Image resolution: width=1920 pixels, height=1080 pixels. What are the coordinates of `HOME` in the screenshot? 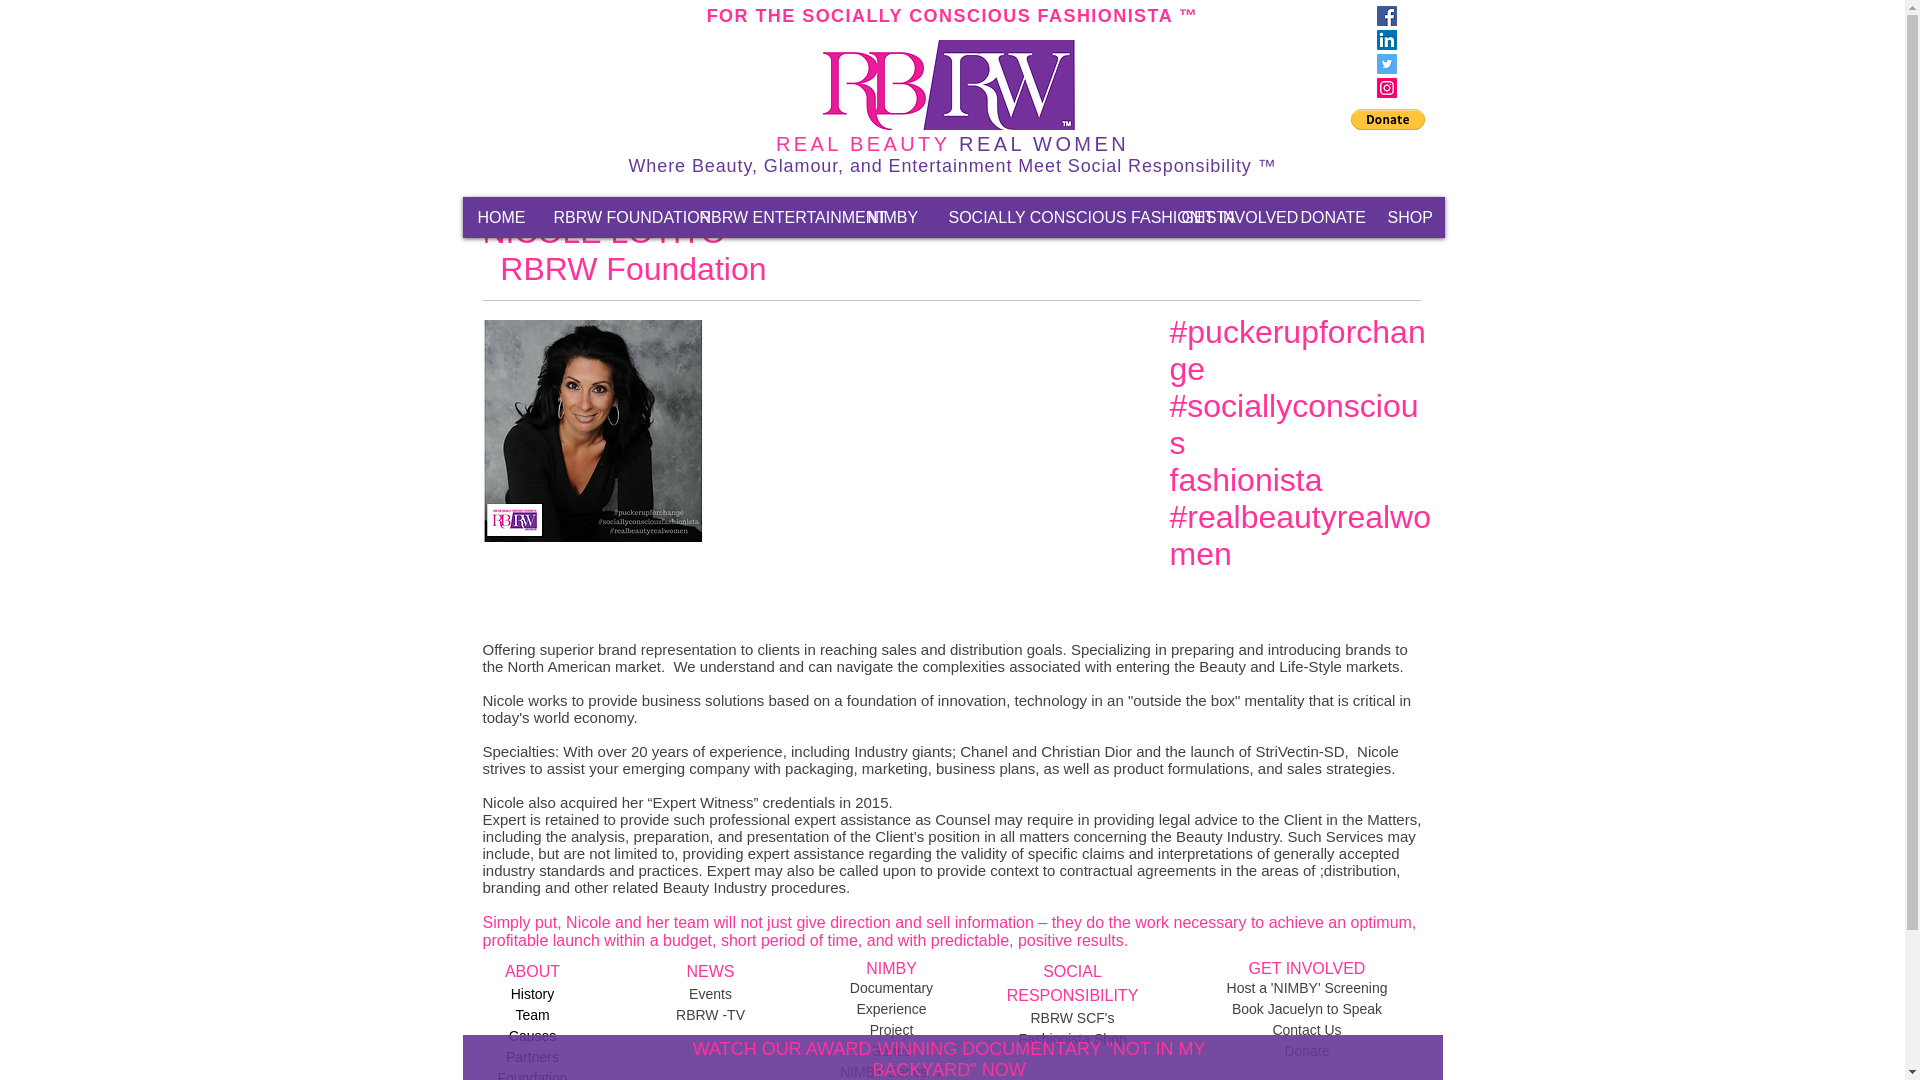 It's located at (500, 216).